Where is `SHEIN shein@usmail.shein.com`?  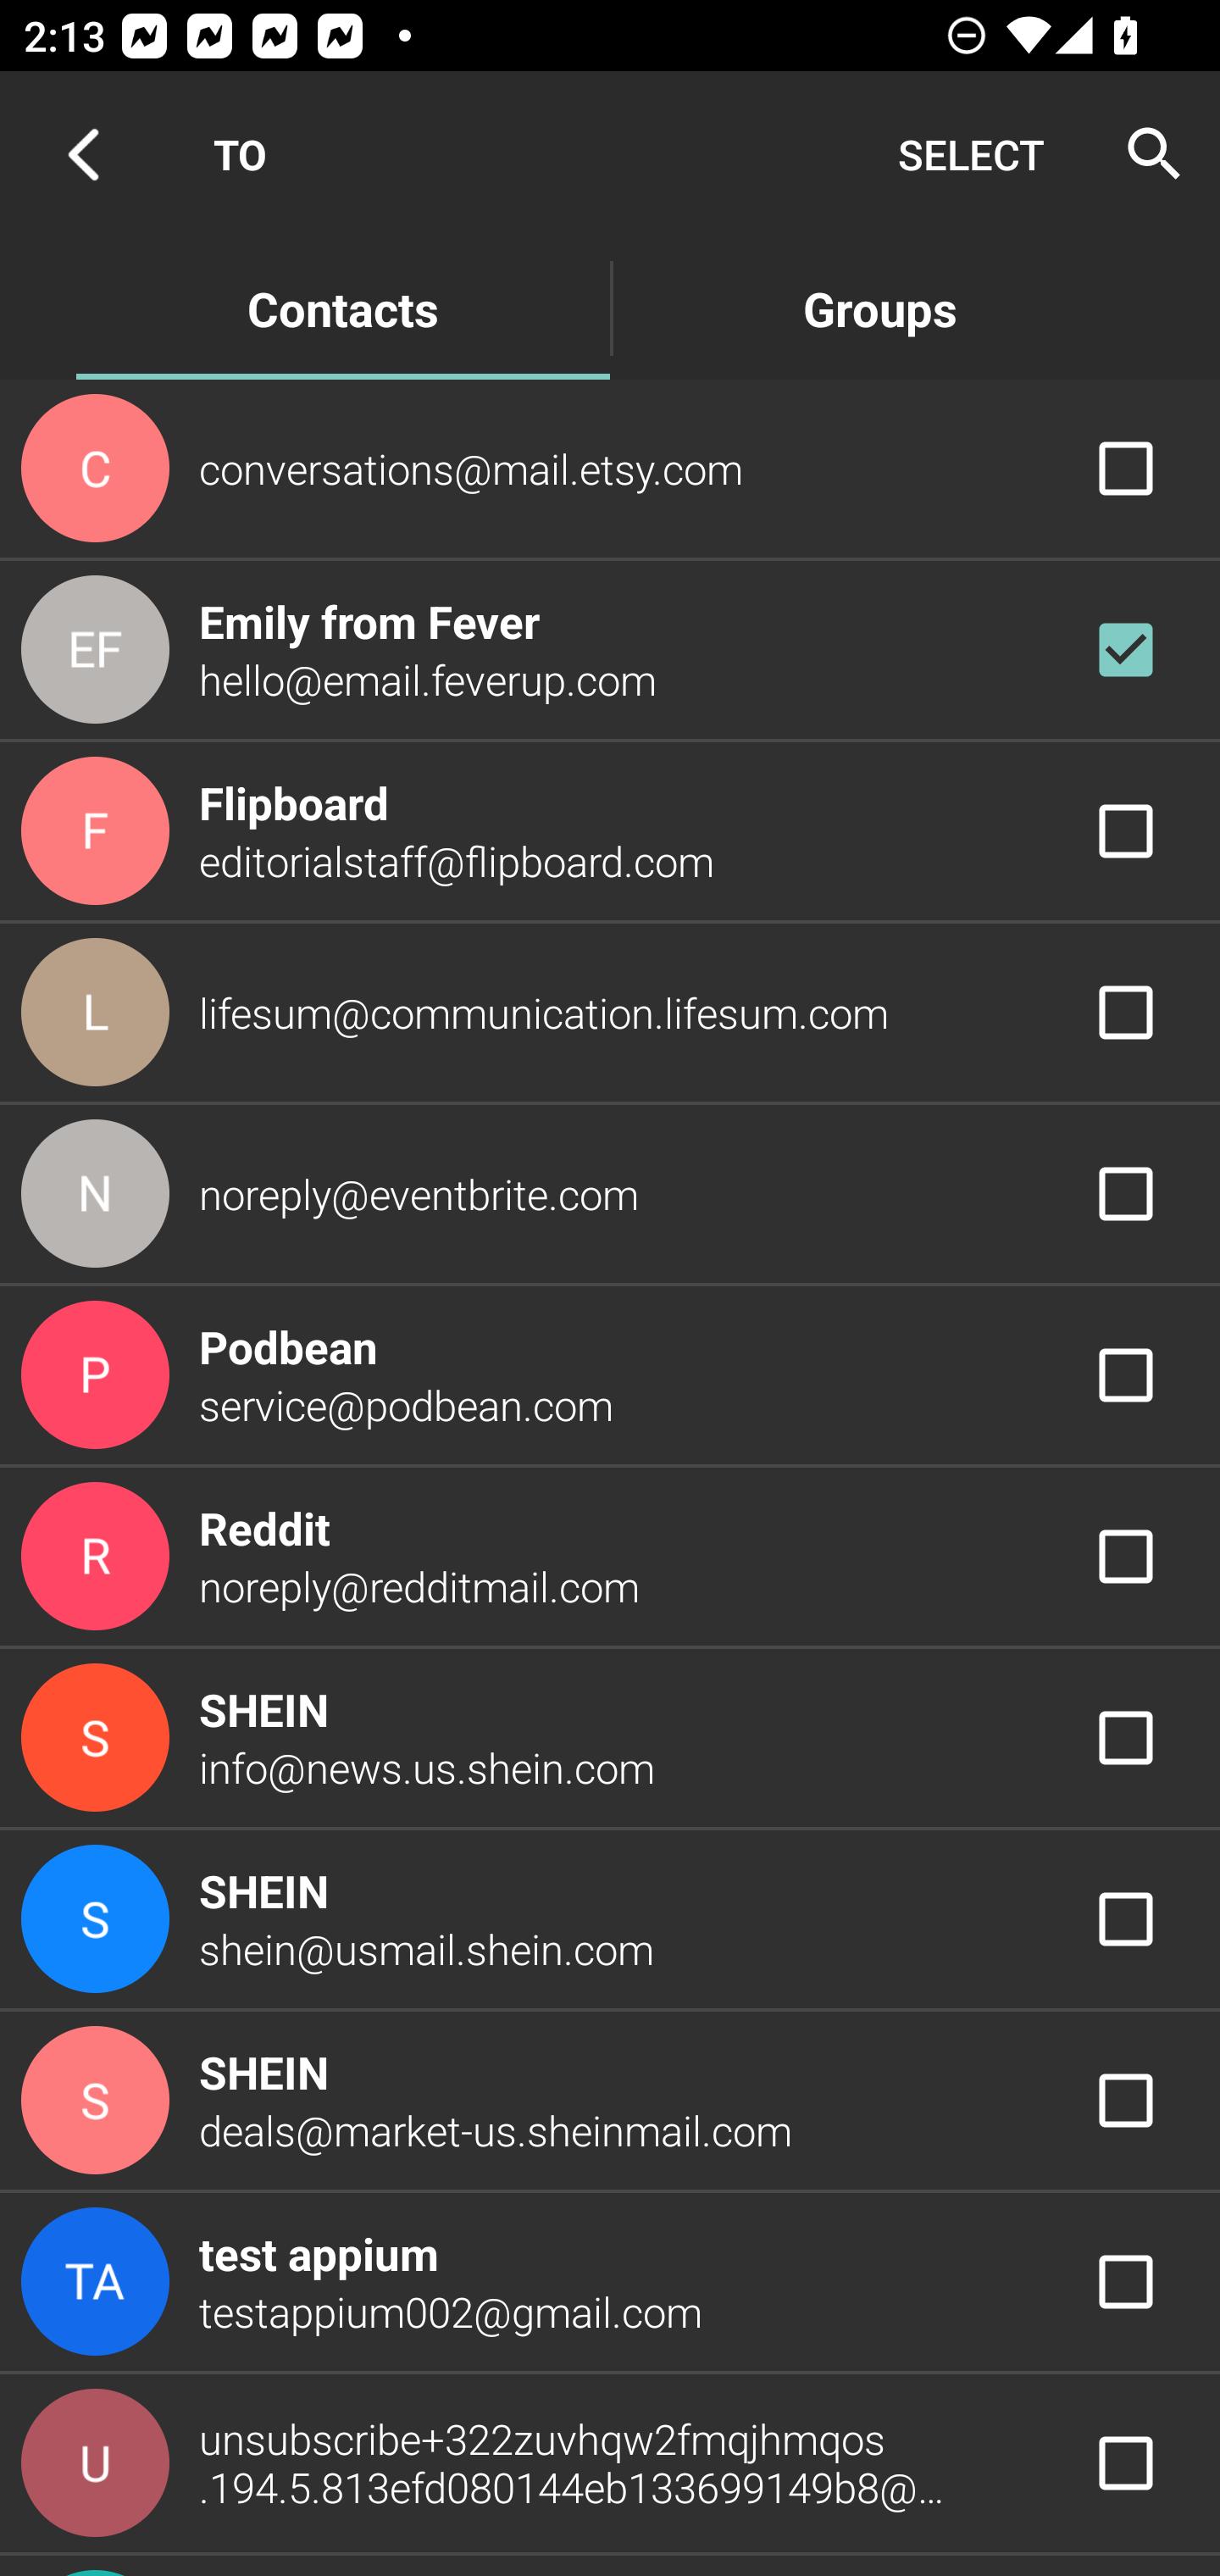
SHEIN shein@usmail.shein.com is located at coordinates (610, 1920).